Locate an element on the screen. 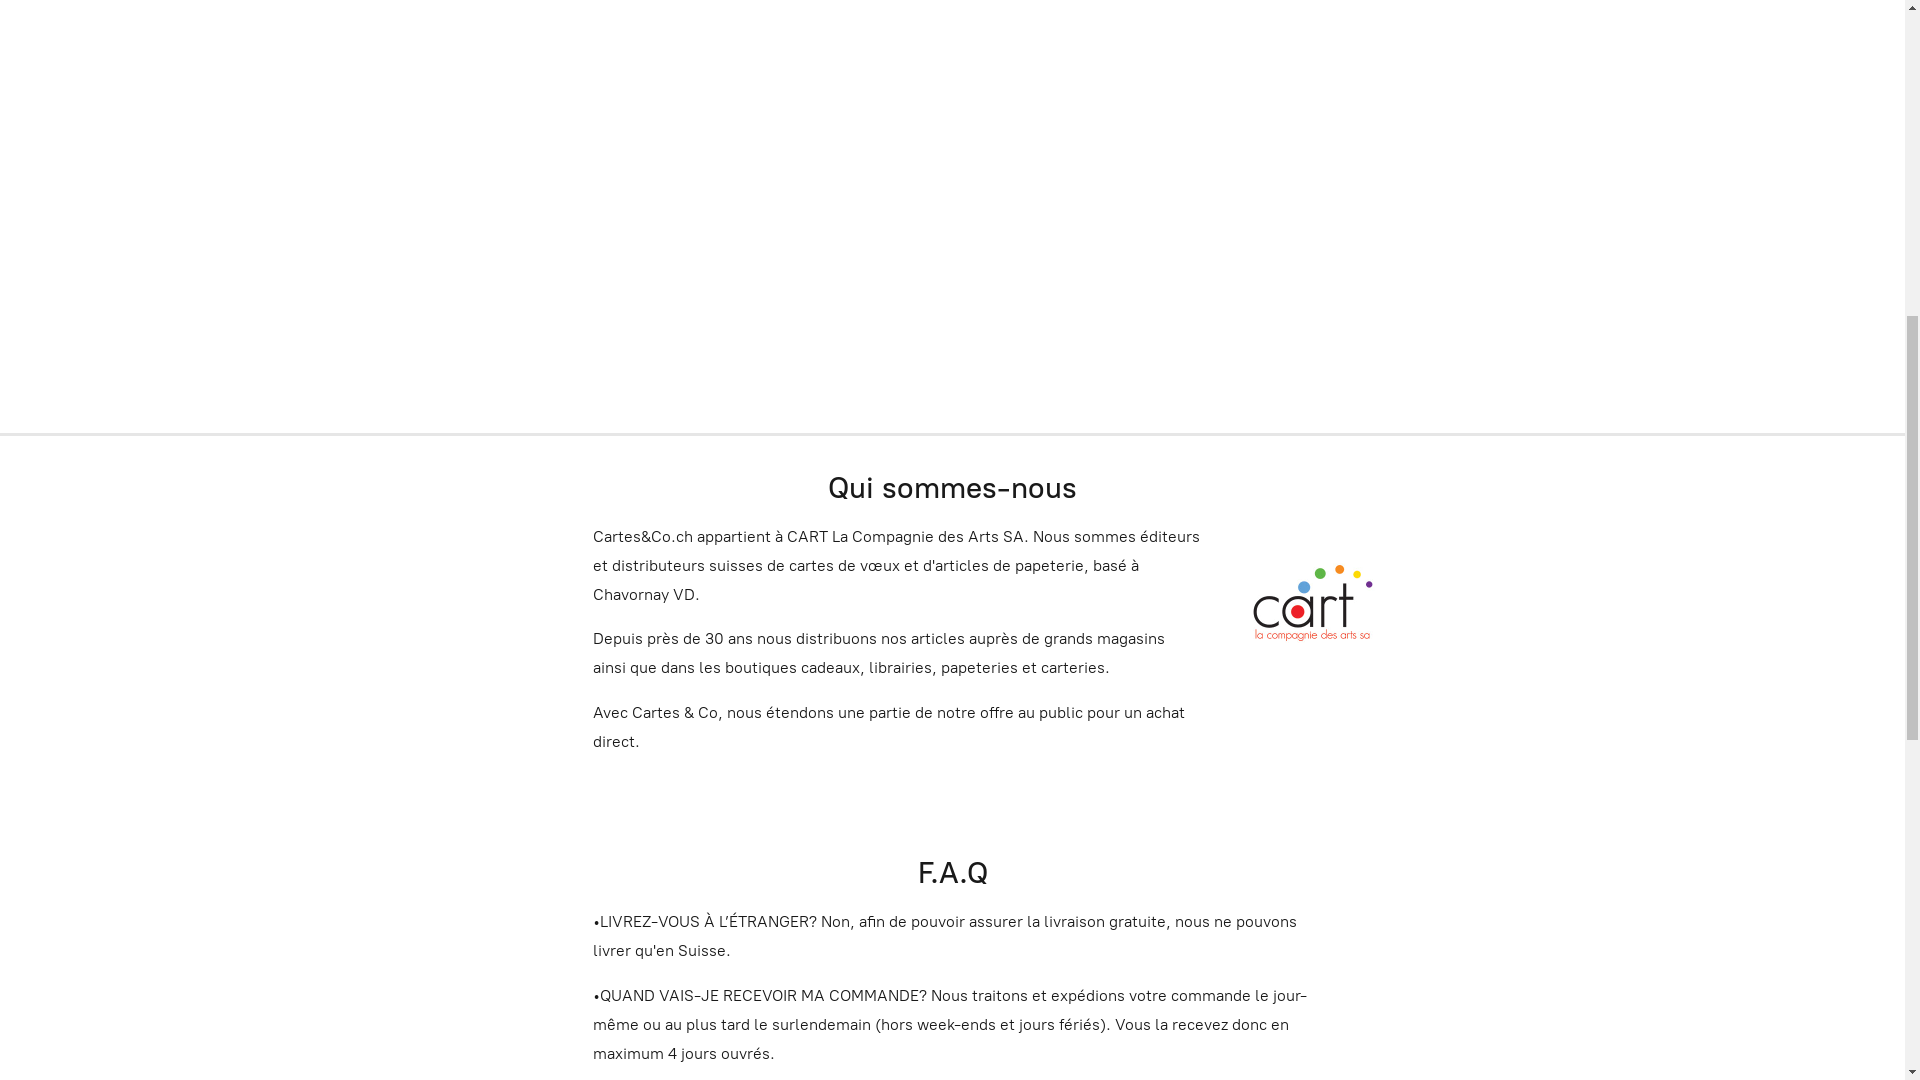 Image resolution: width=1920 pixels, height=1080 pixels. Contactez-nous is located at coordinates (306, 34).